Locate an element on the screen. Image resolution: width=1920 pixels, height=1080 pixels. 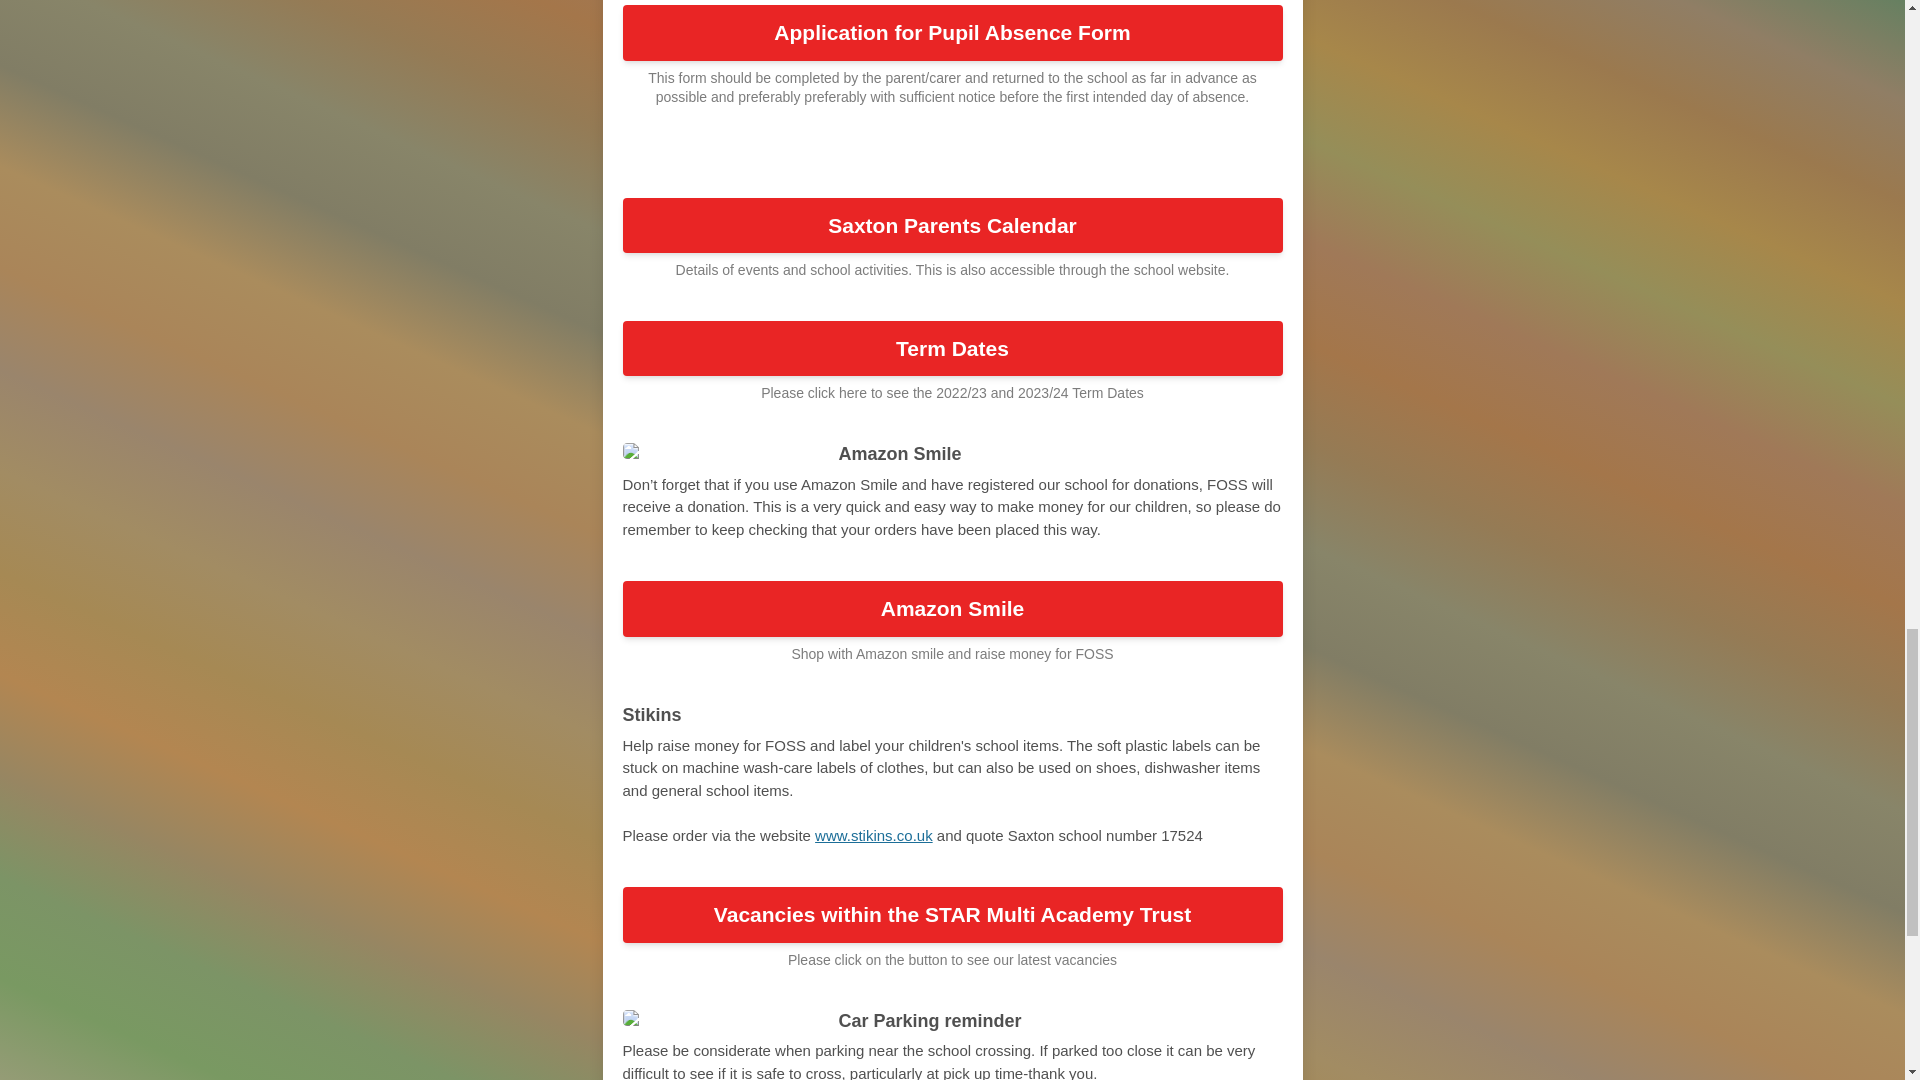
Dates is located at coordinates (988, 162).